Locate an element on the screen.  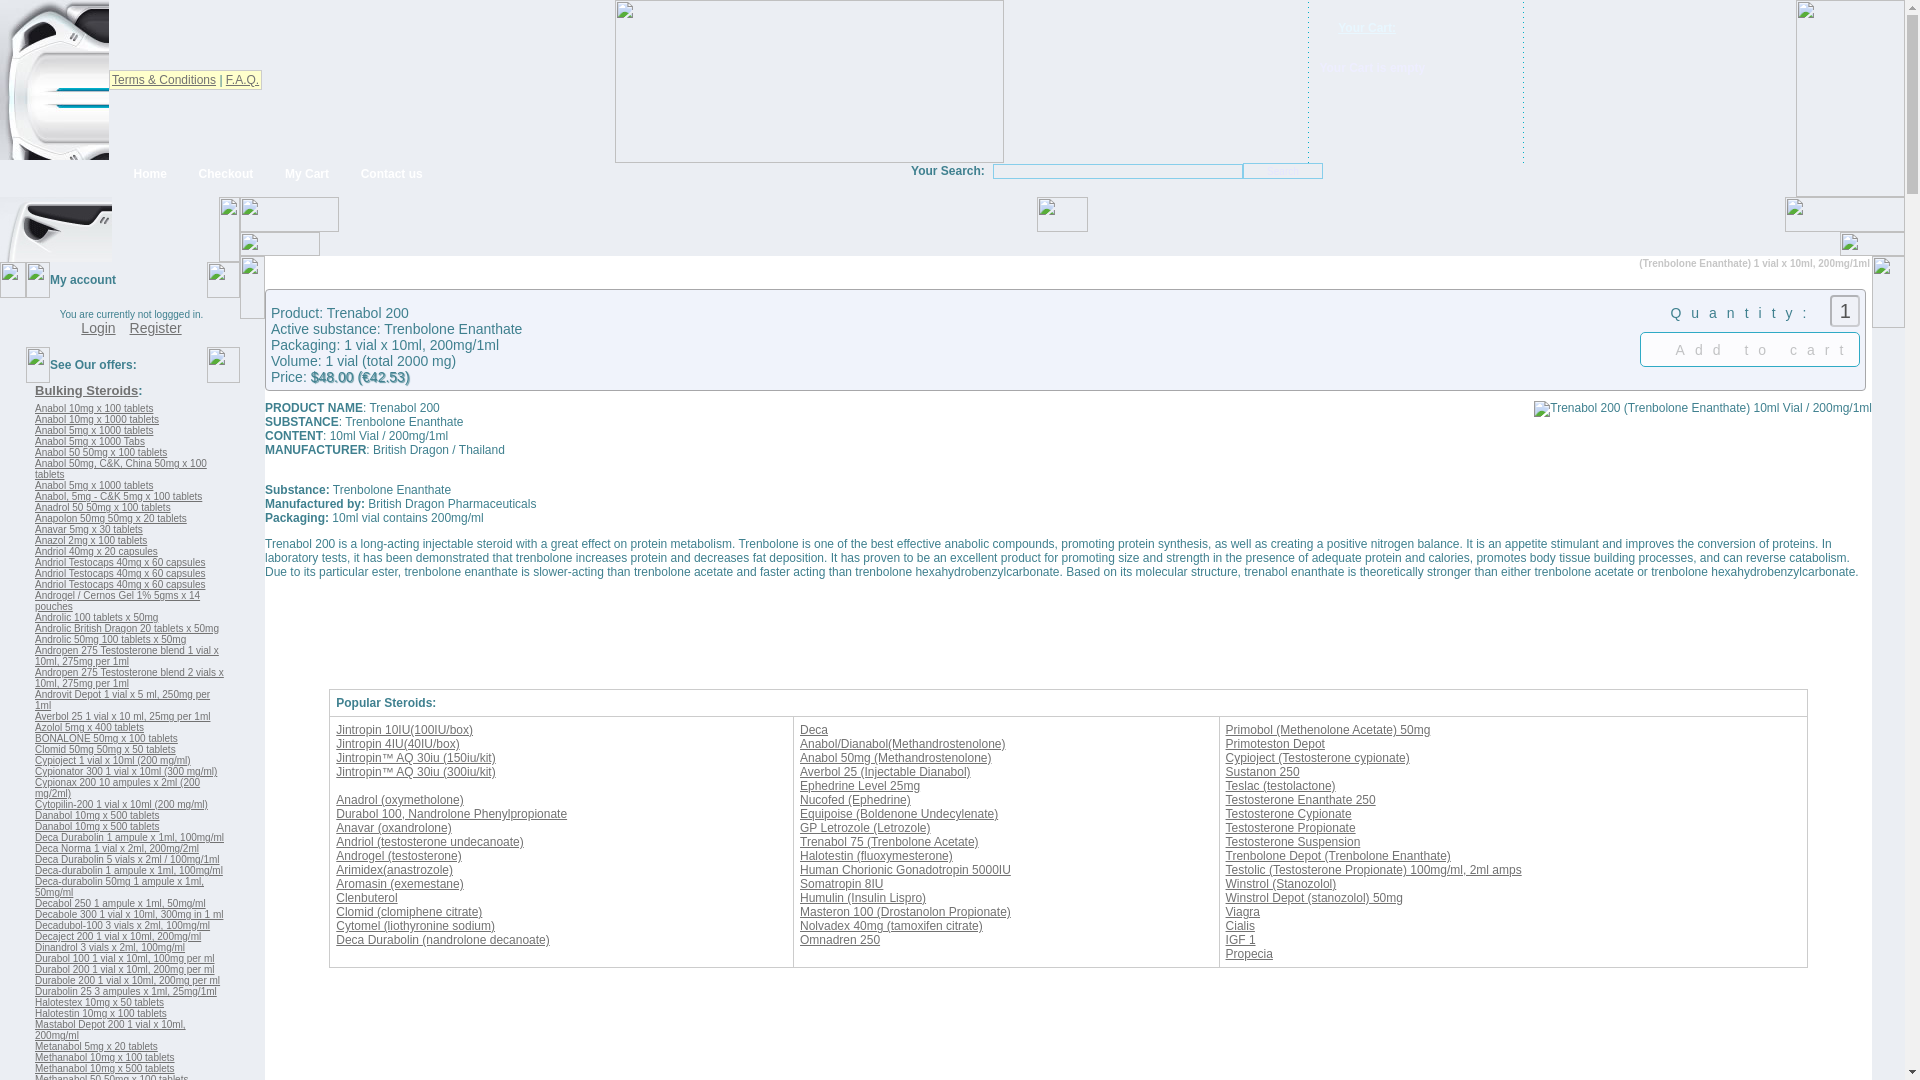
Andriol Testocaps 40mg x 60 capsules is located at coordinates (120, 584).